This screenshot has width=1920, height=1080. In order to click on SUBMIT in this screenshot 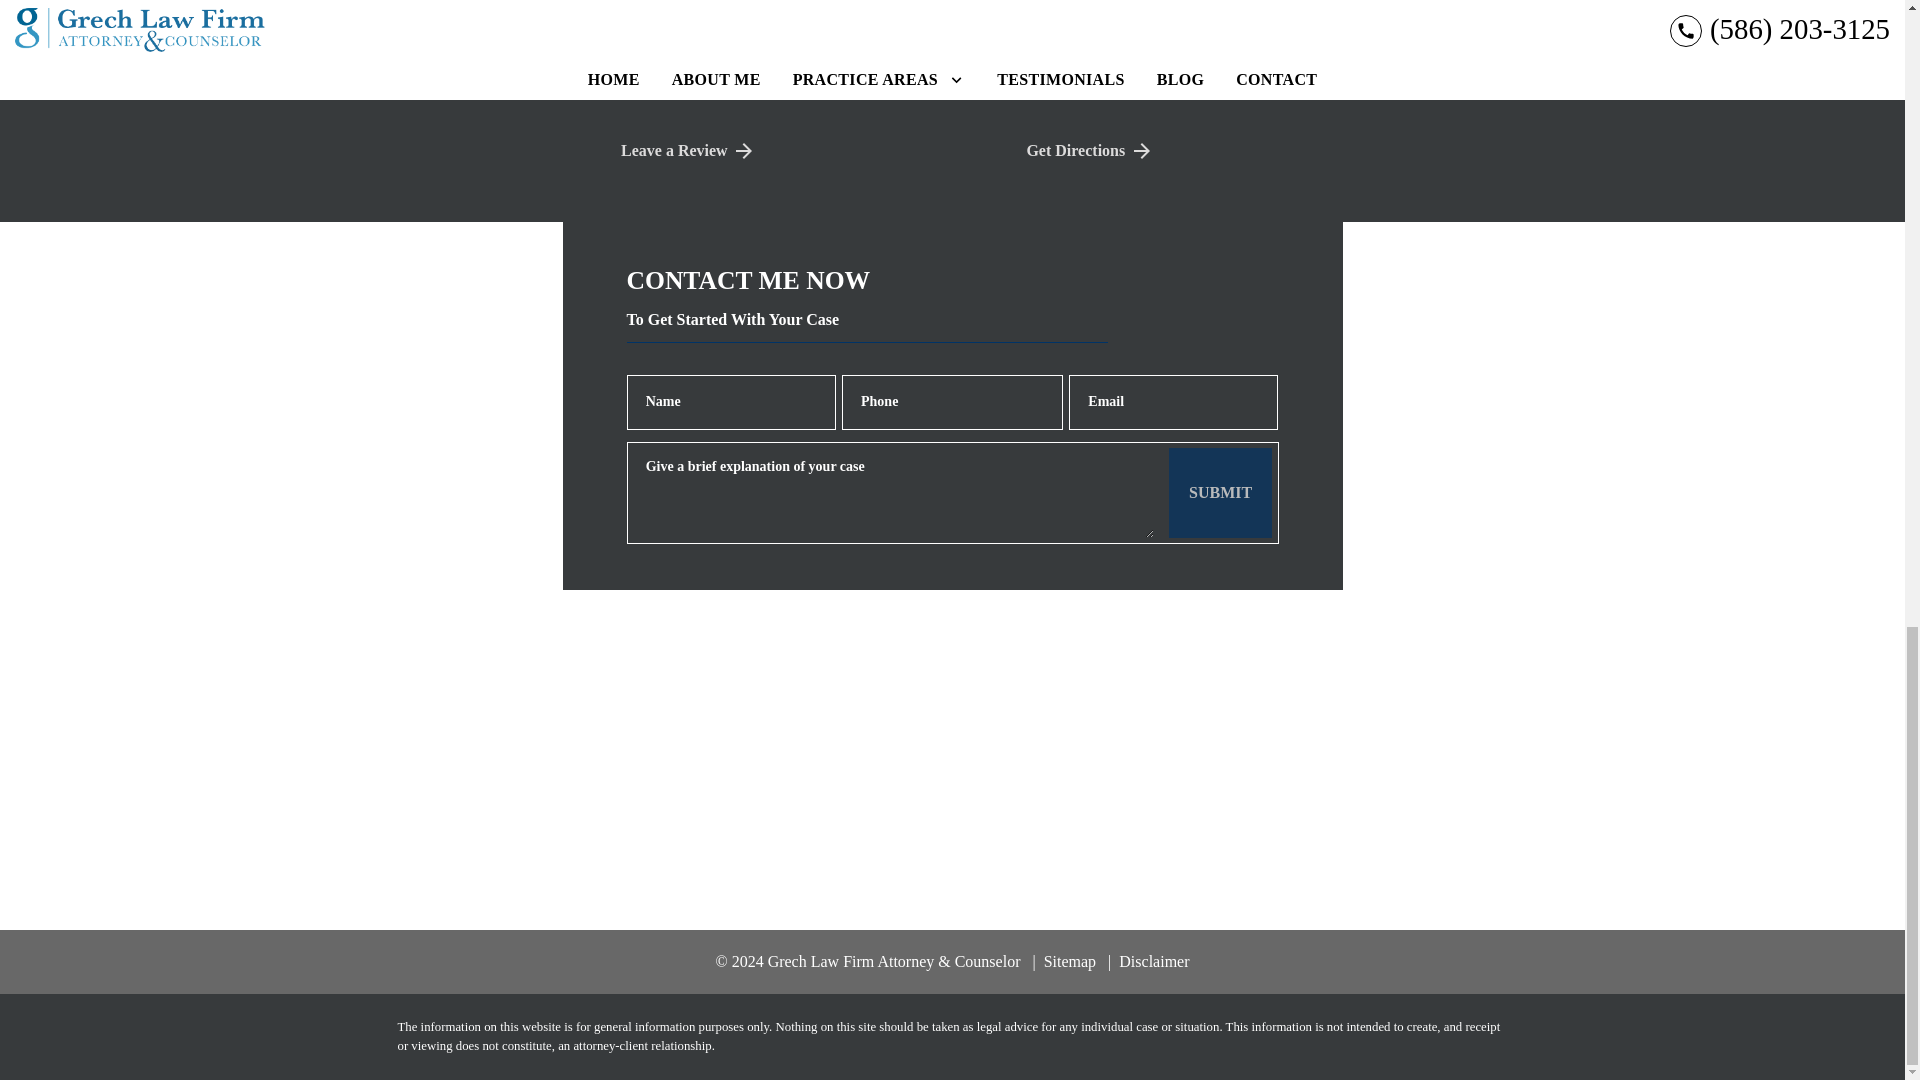, I will do `click(1220, 492)`.